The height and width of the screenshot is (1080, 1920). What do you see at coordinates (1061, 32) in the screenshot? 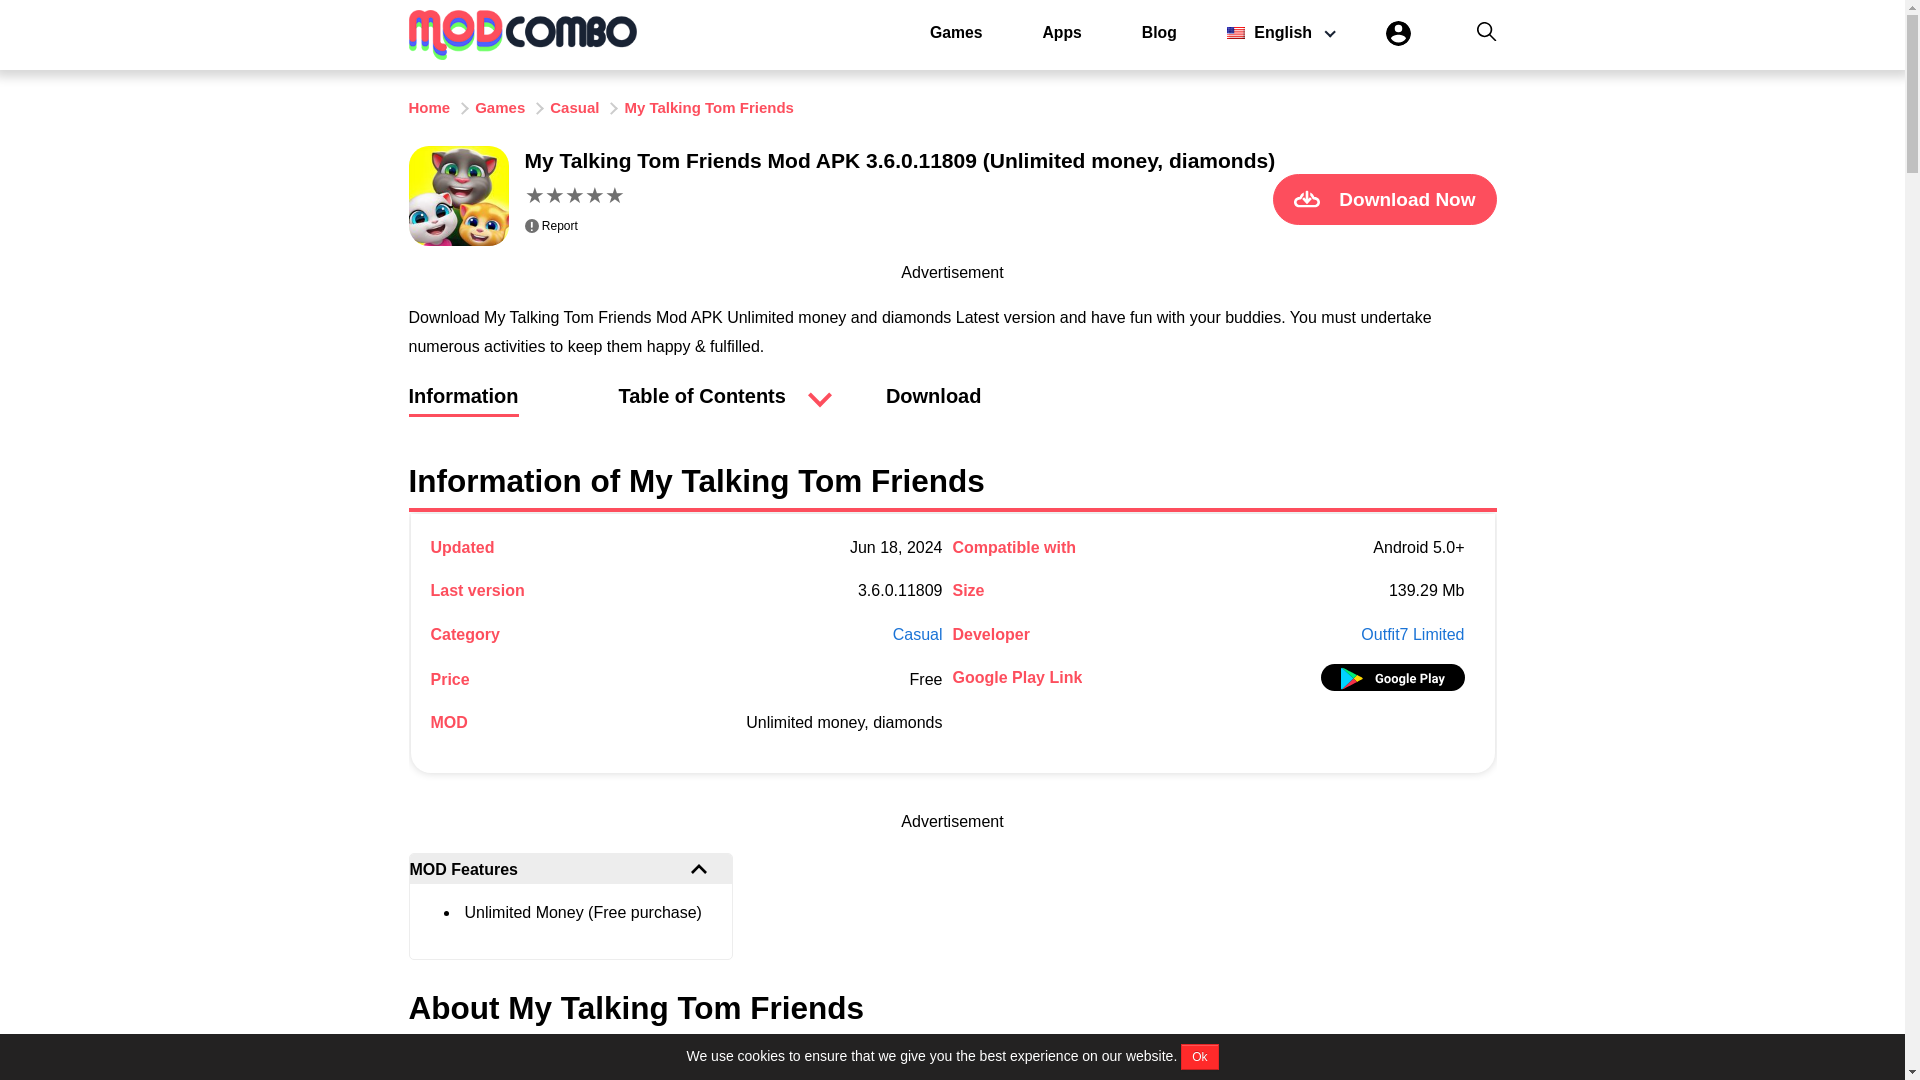
I see `Apps` at bounding box center [1061, 32].